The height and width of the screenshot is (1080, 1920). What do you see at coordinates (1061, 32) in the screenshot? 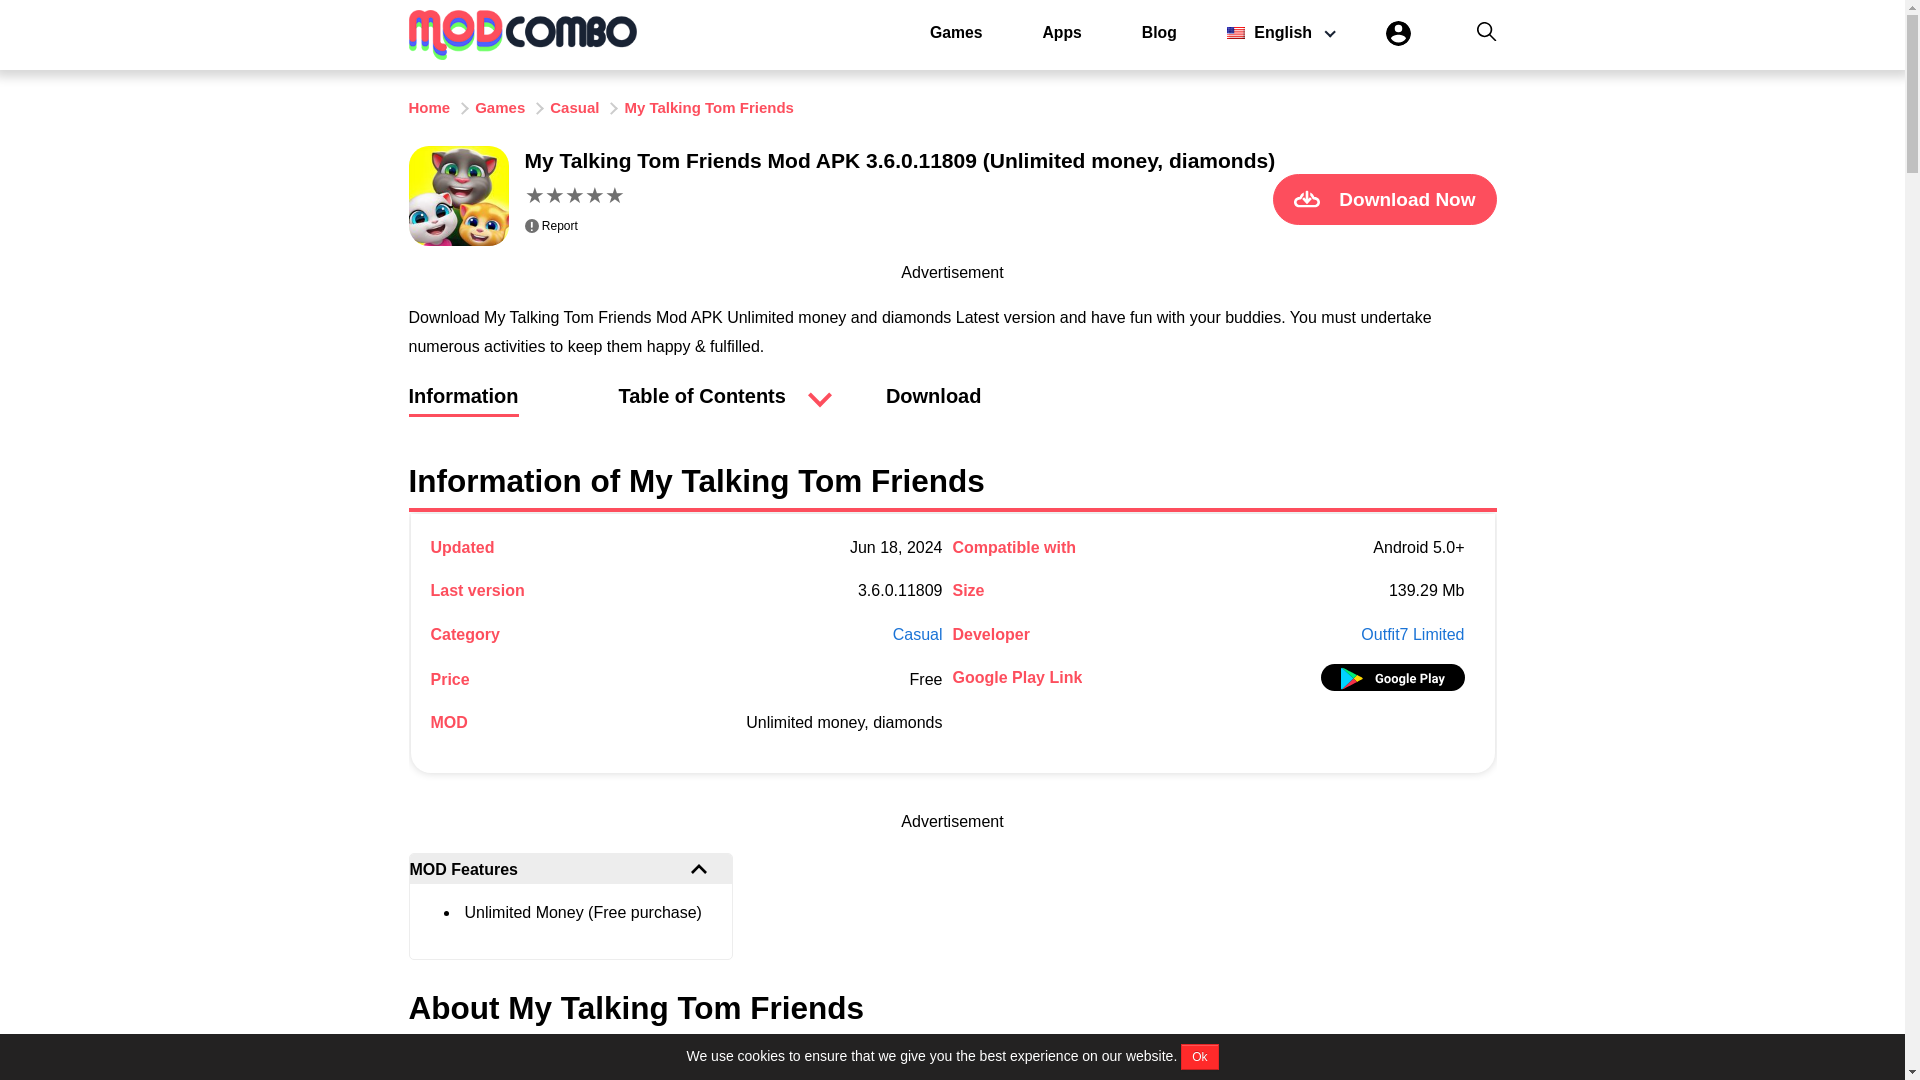
I see `Apps` at bounding box center [1061, 32].